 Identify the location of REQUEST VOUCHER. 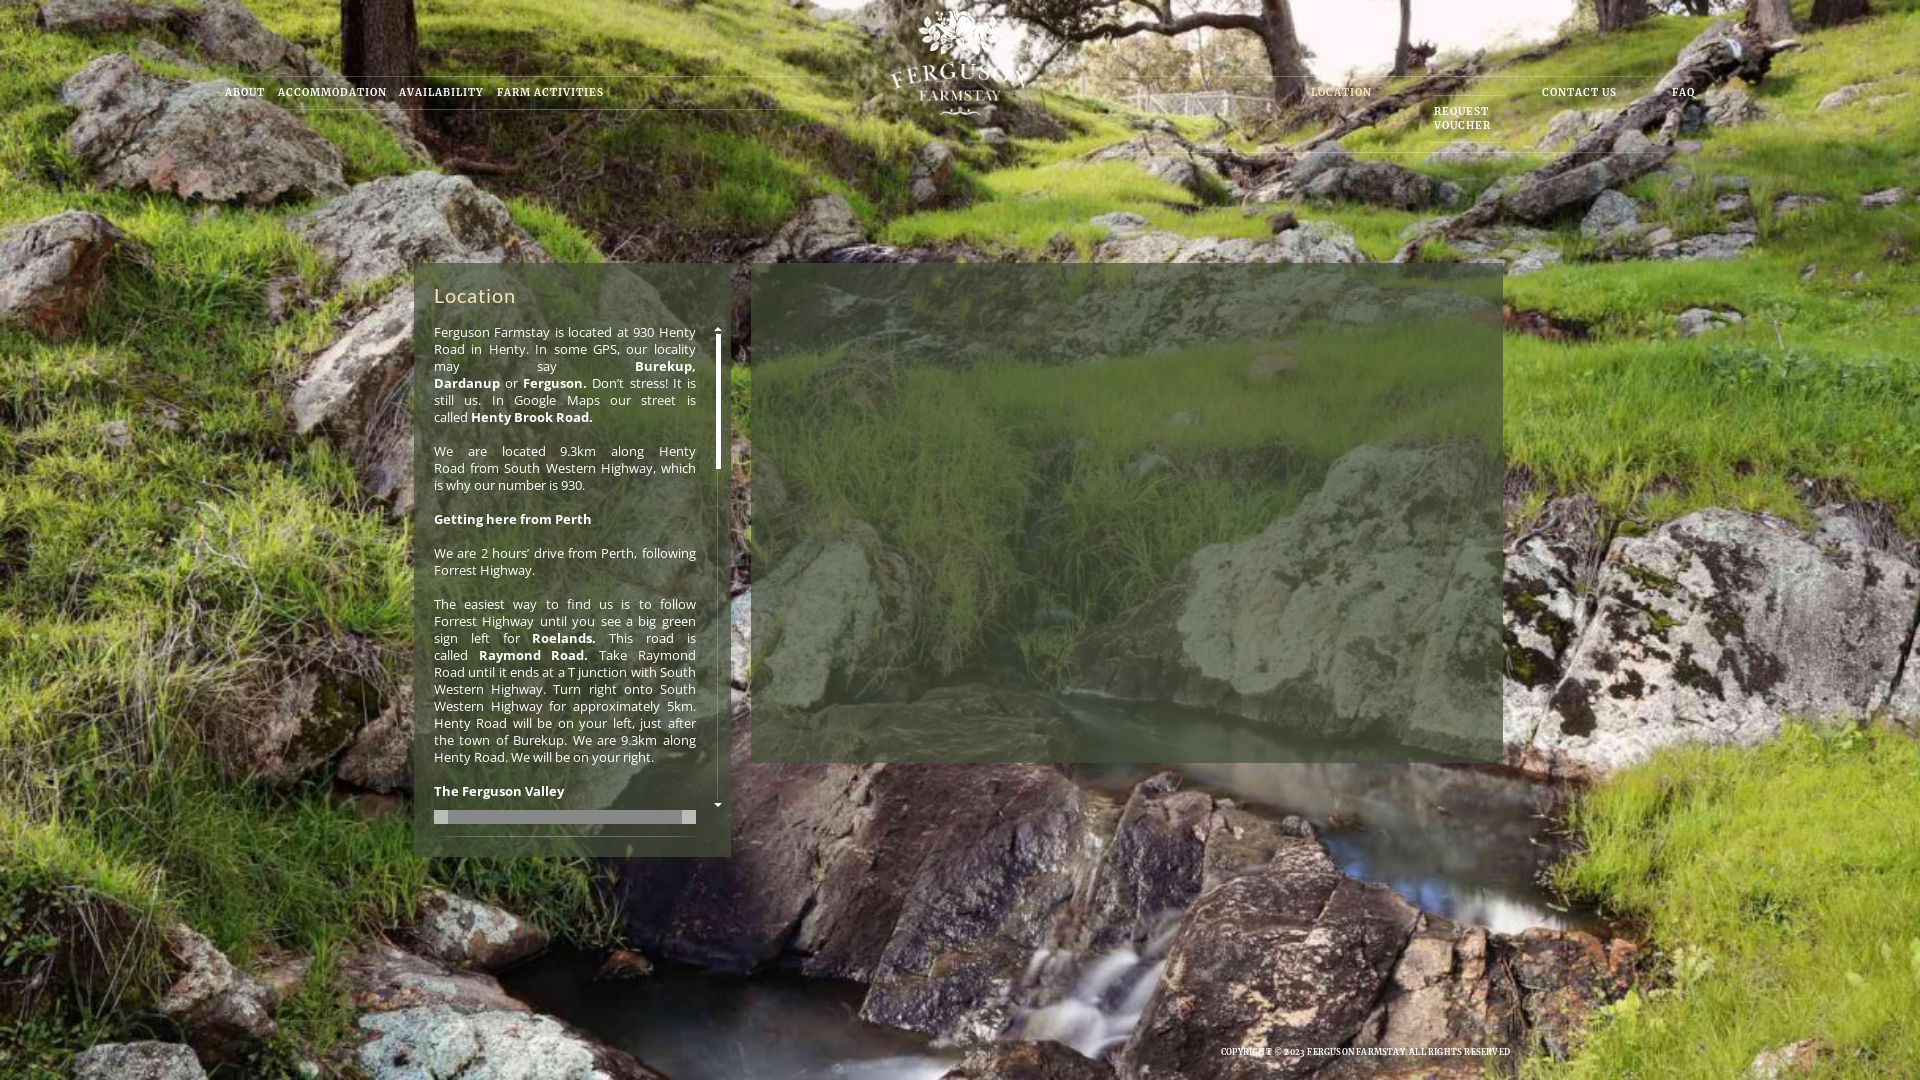
(1471, 119).